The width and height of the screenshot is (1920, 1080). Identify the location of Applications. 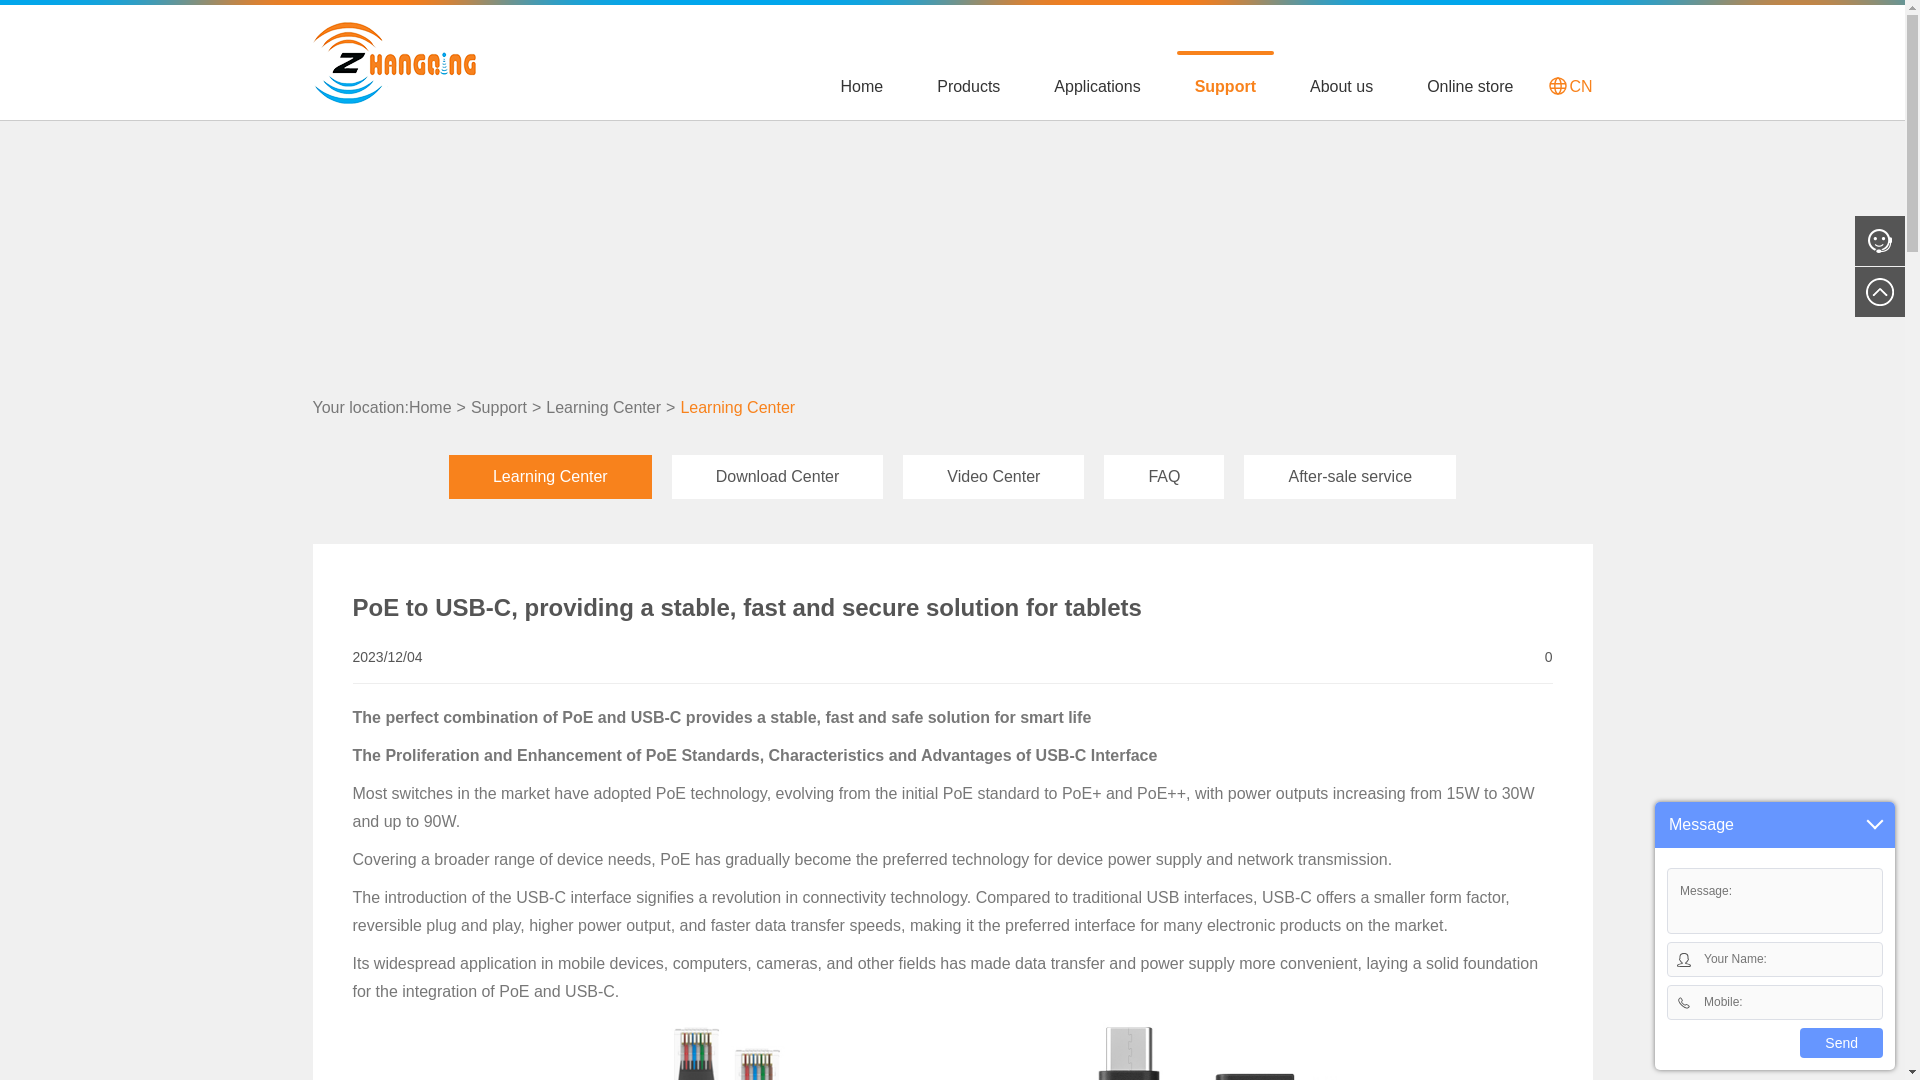
(1096, 83).